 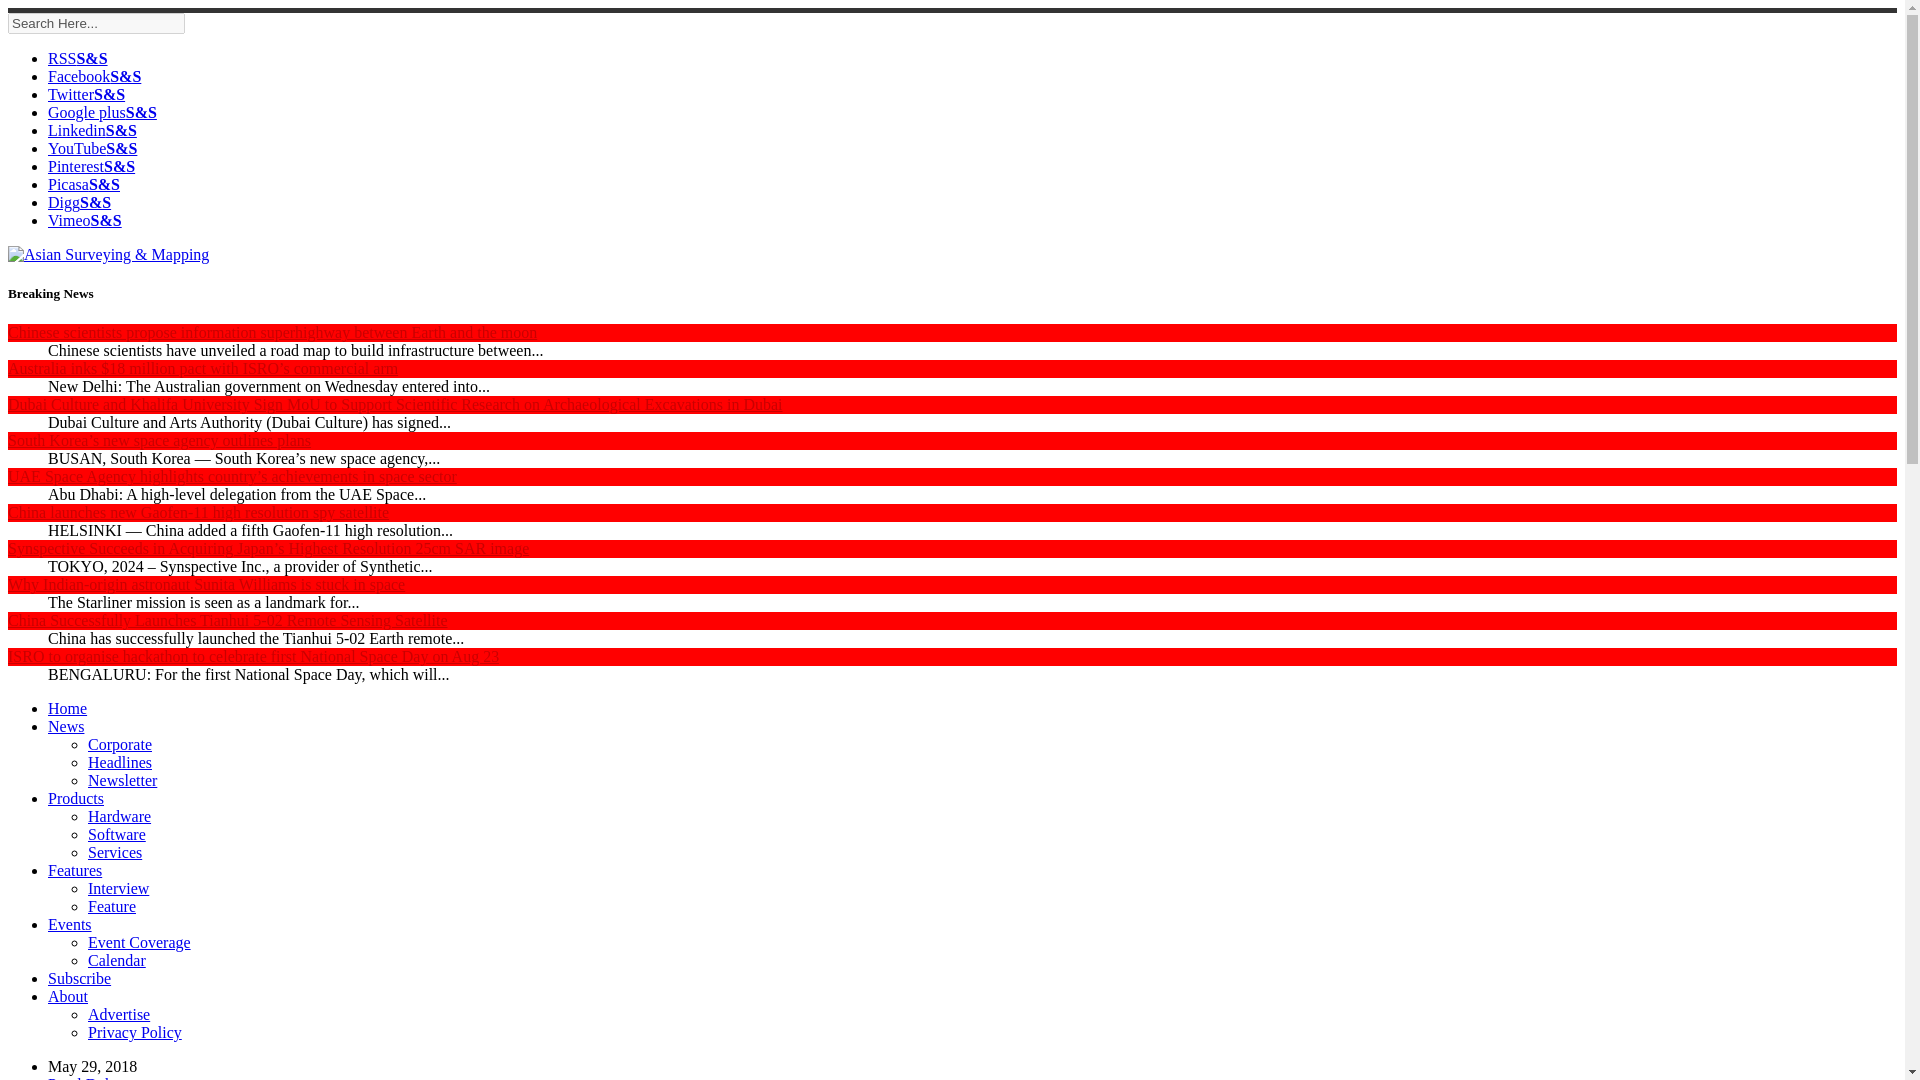 What do you see at coordinates (96, 22) in the screenshot?
I see `Search Here...` at bounding box center [96, 22].